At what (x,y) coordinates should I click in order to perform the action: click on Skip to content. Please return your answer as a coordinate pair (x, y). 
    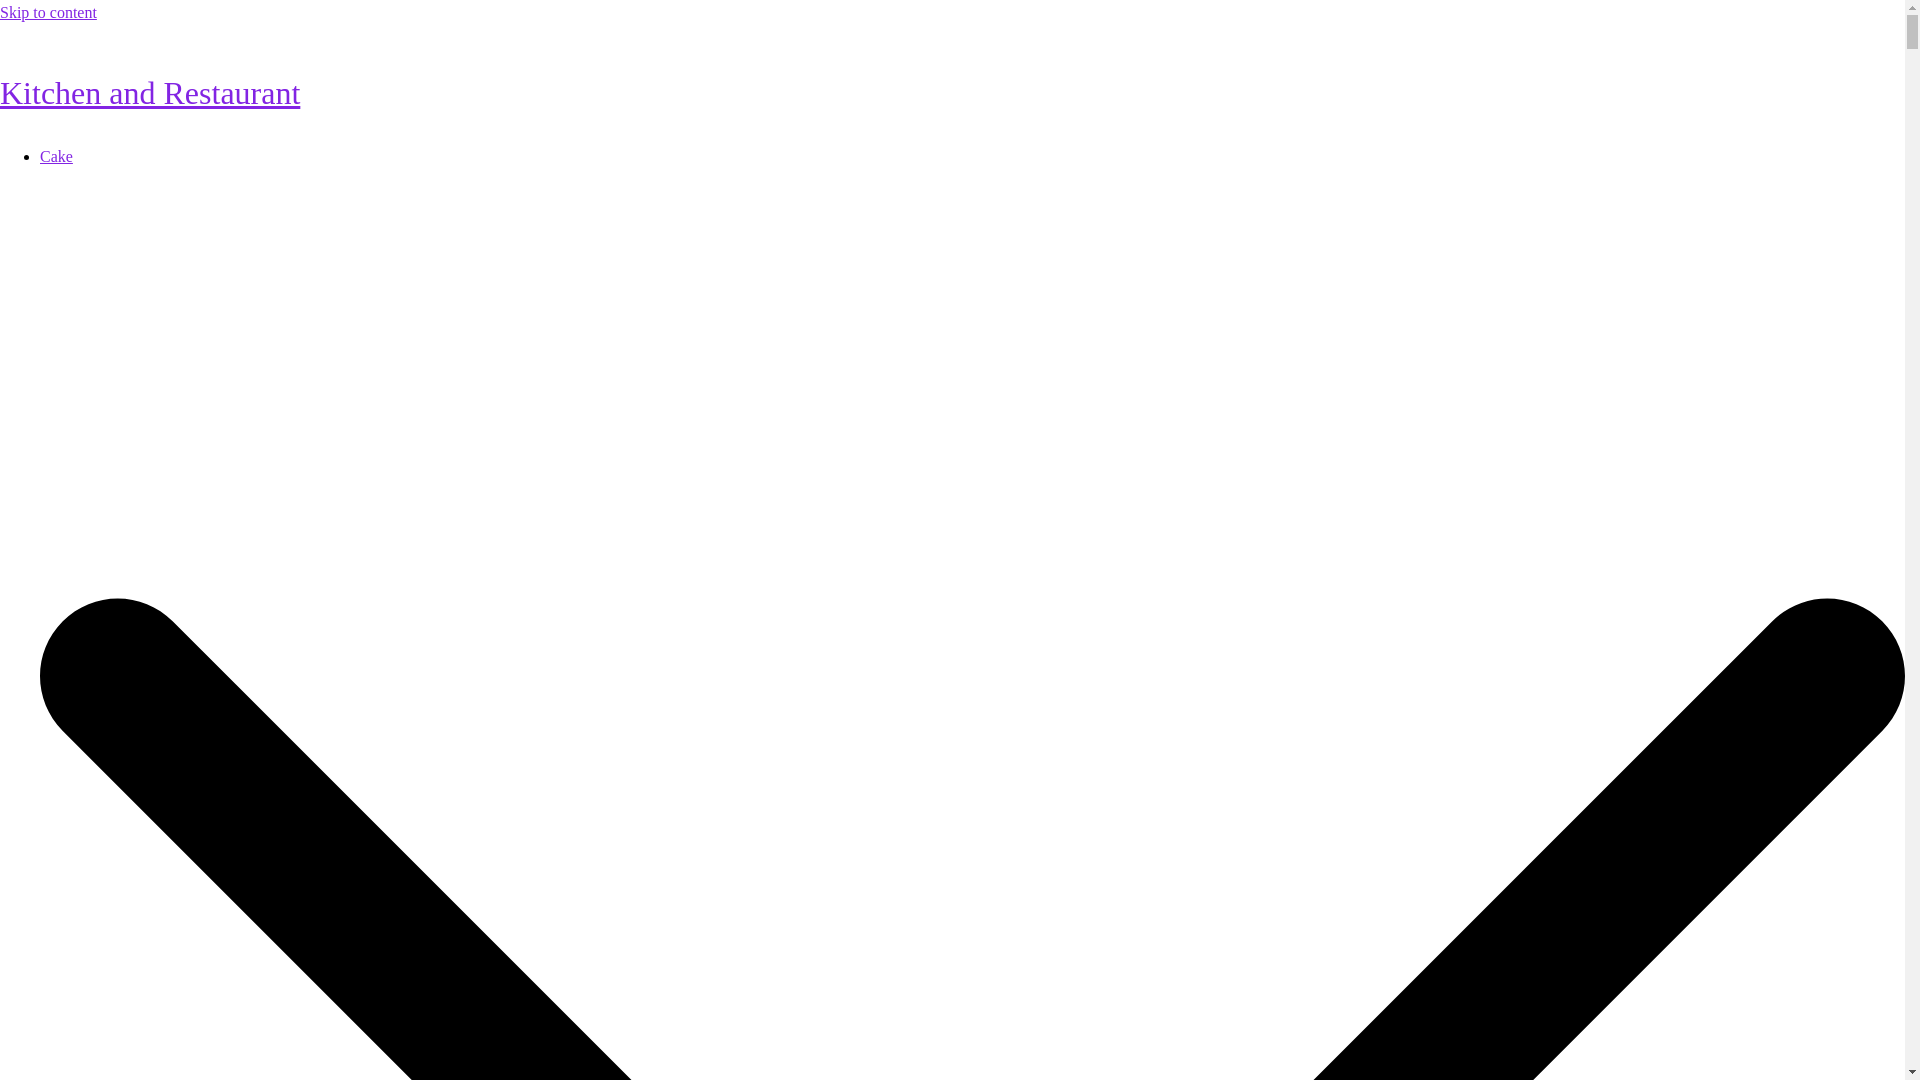
    Looking at the image, I should click on (48, 12).